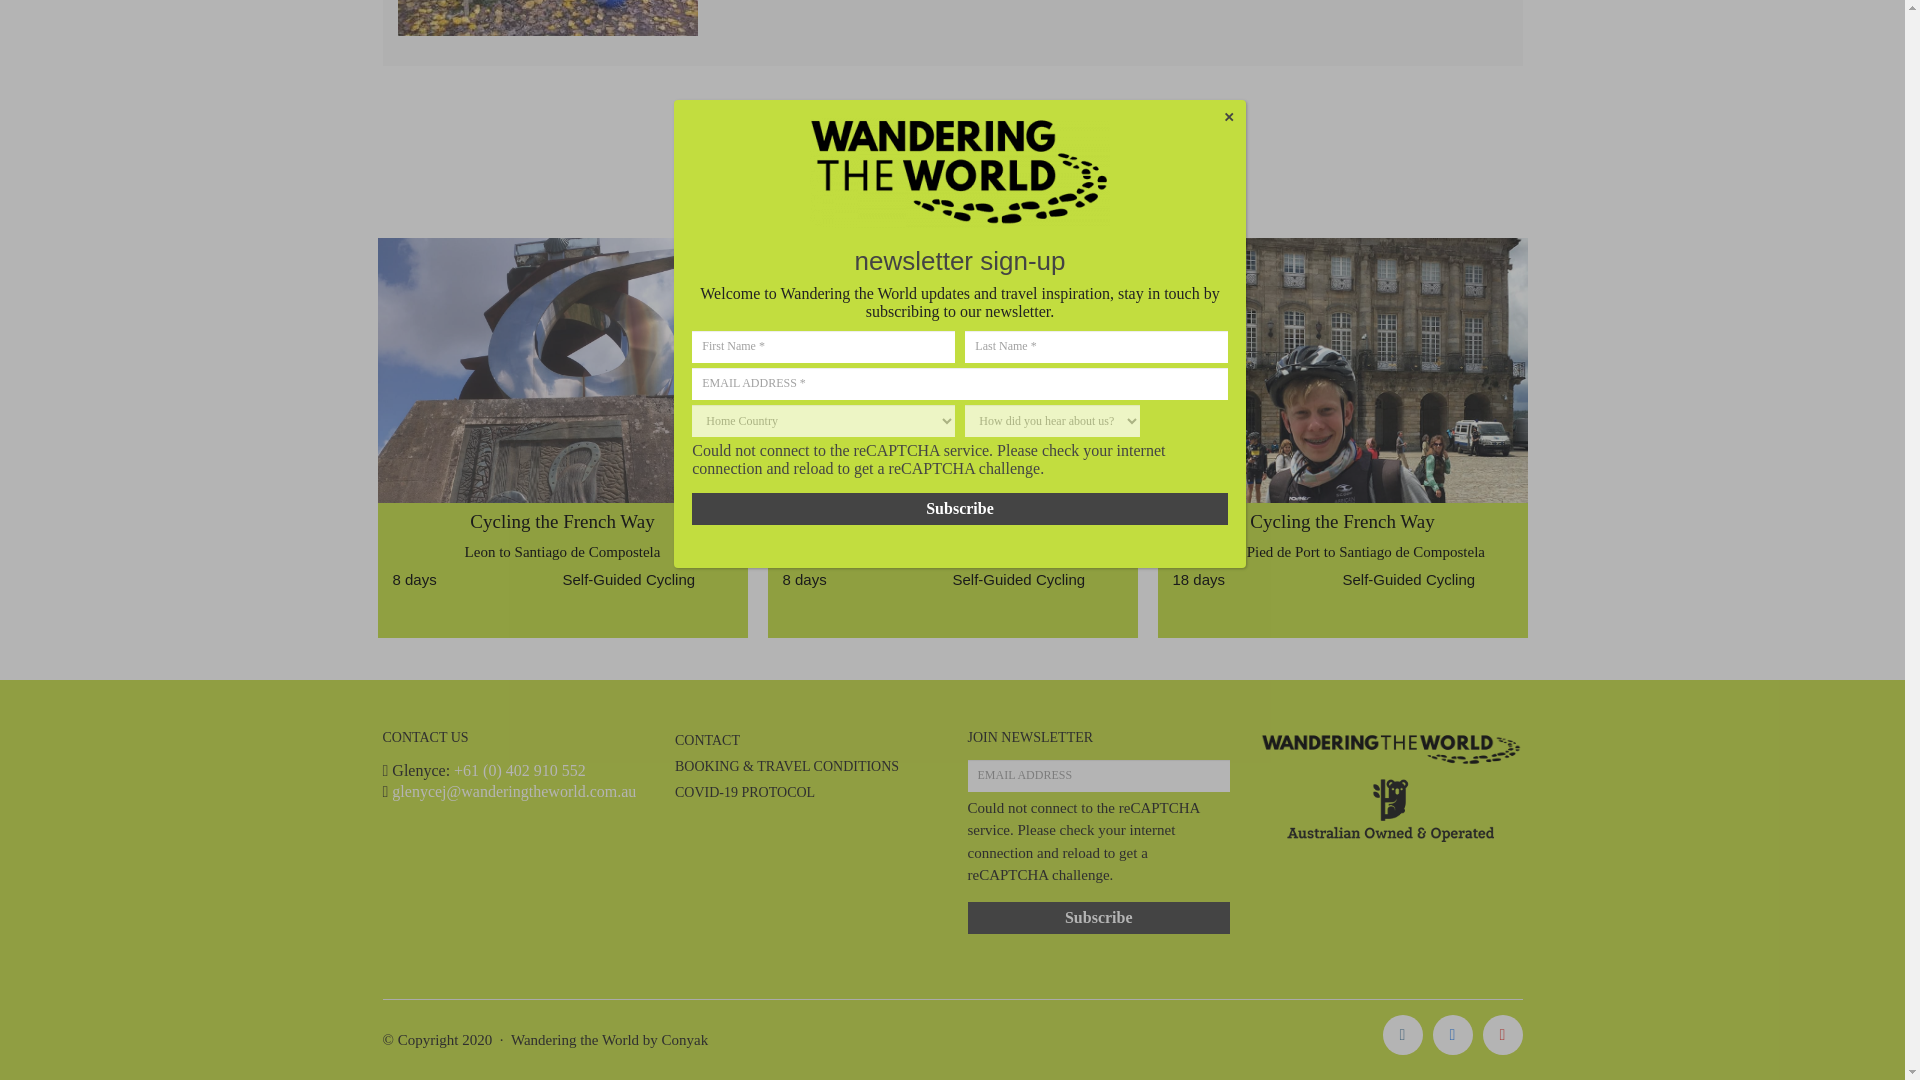 Image resolution: width=1920 pixels, height=1080 pixels. What do you see at coordinates (1502, 1035) in the screenshot?
I see `YouTube` at bounding box center [1502, 1035].